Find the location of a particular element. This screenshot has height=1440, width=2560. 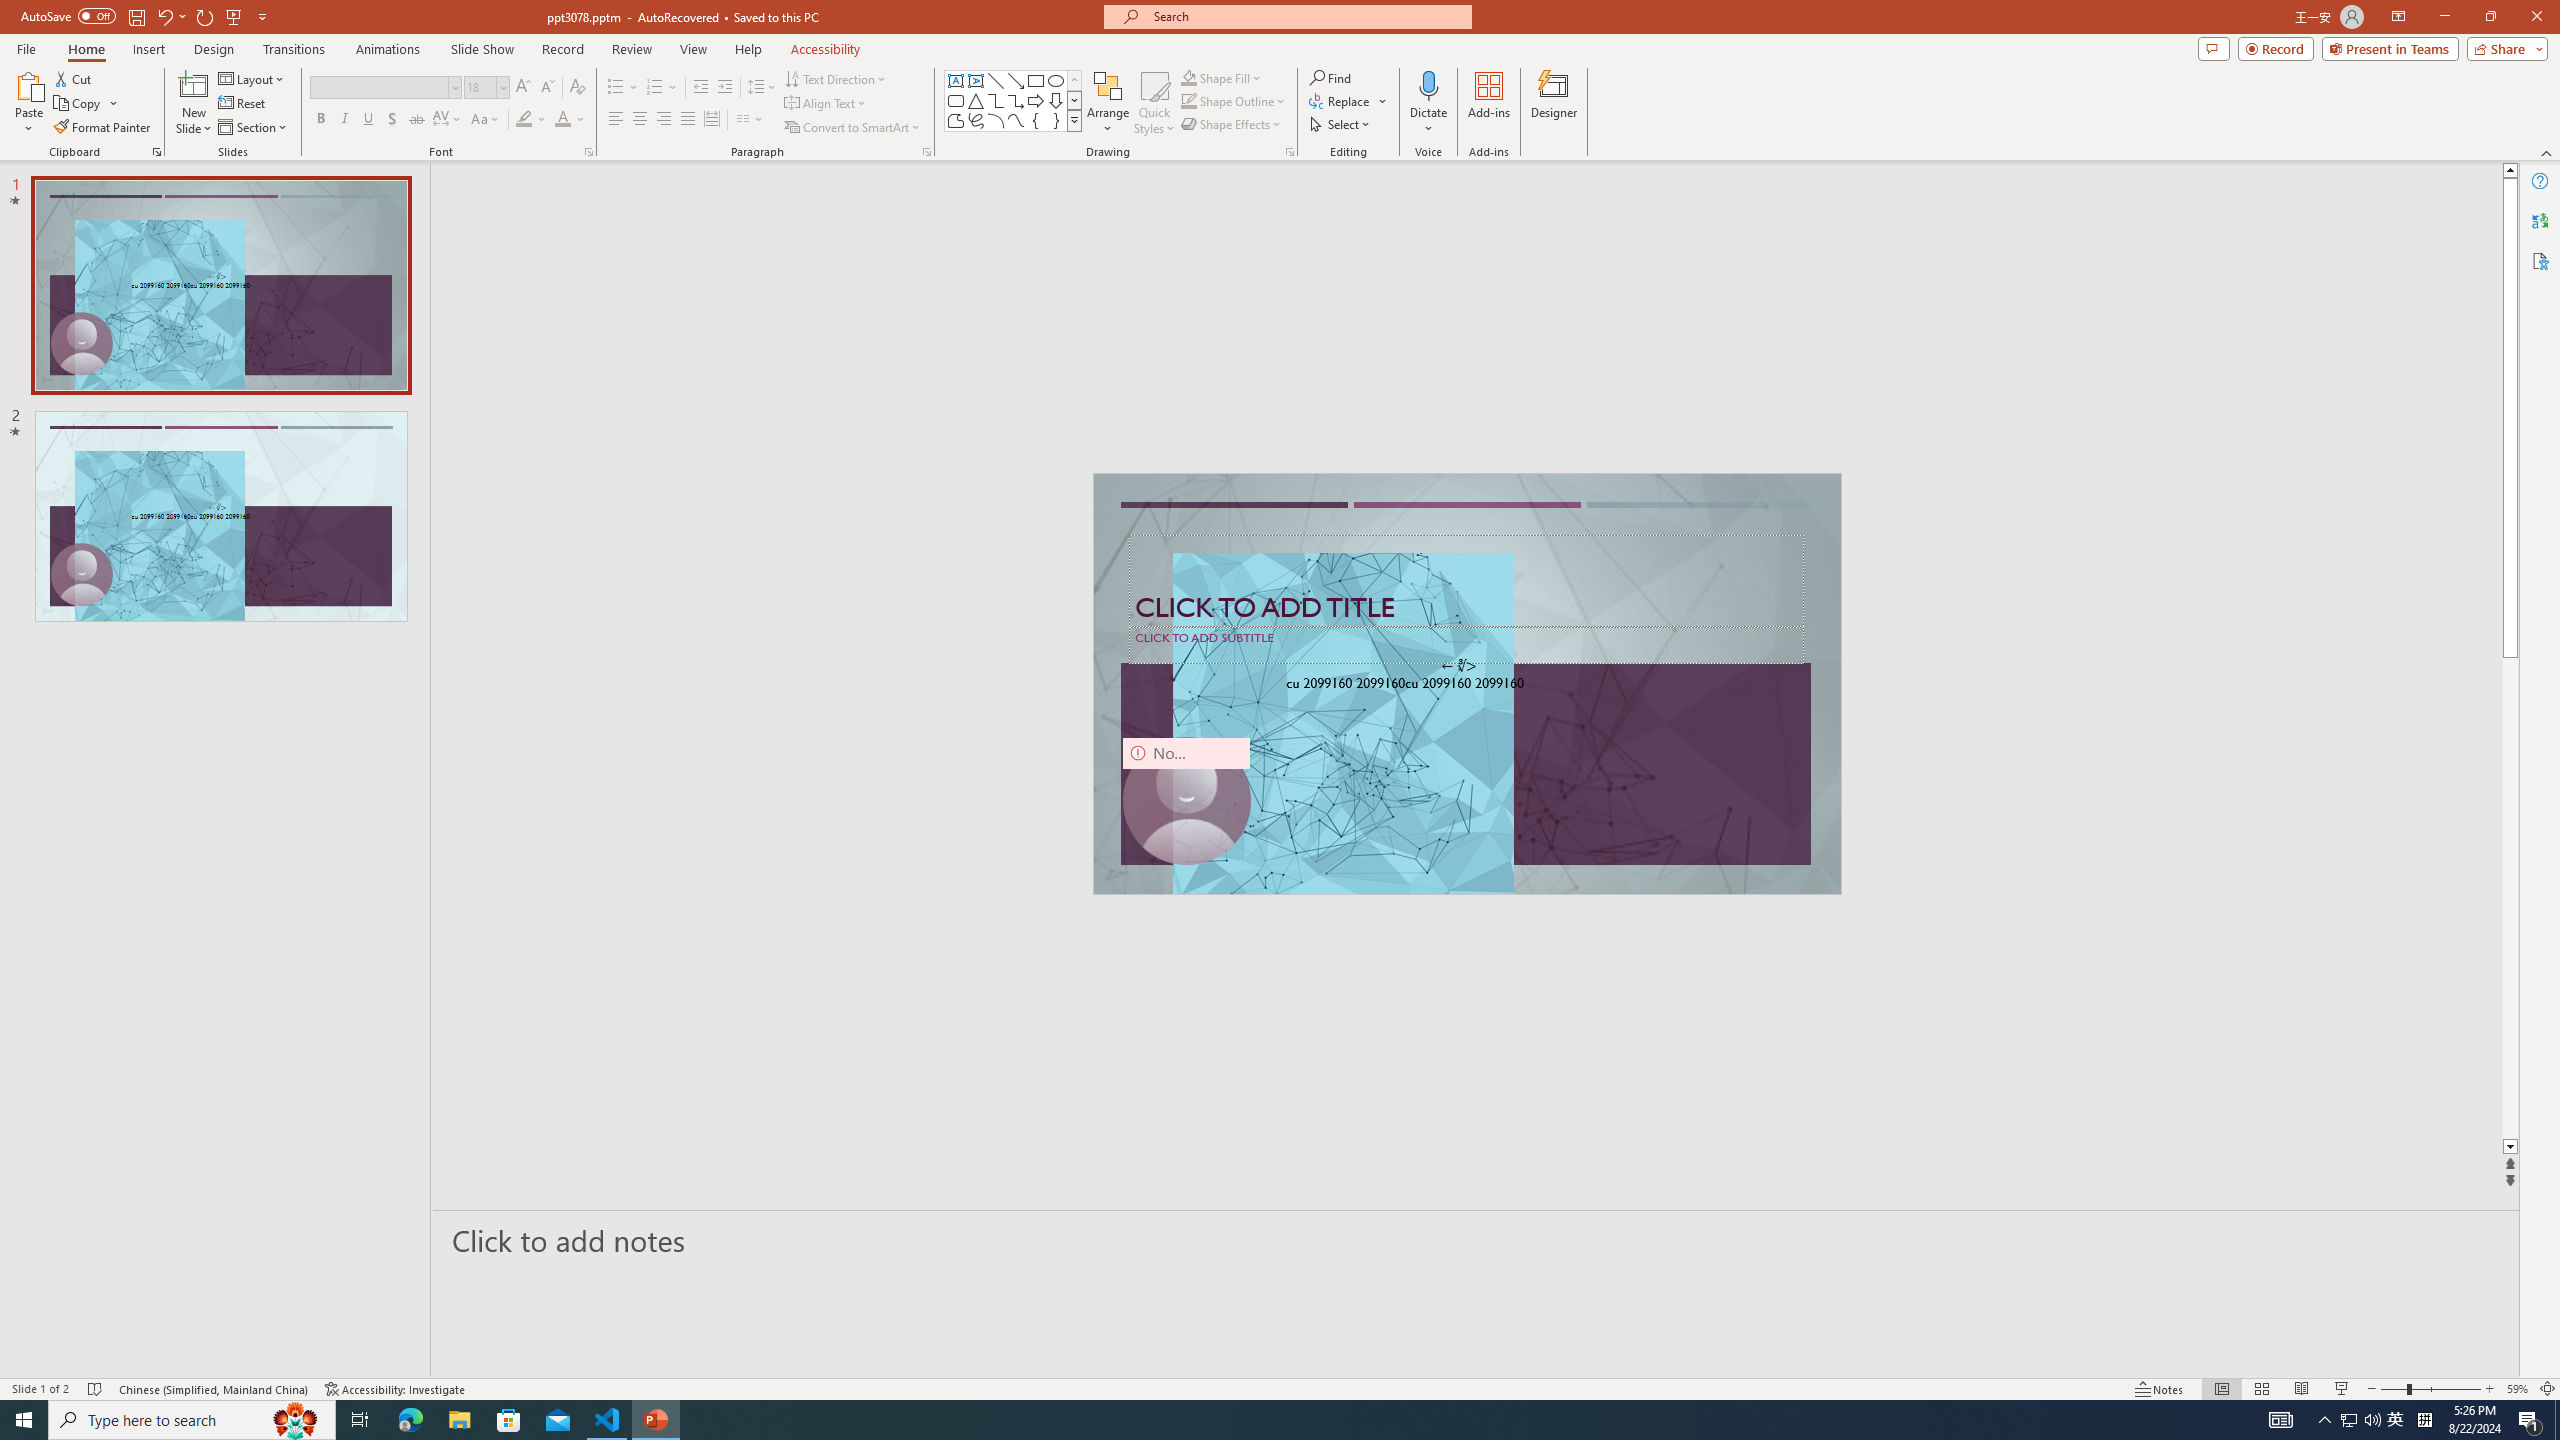

Connector: Elbow is located at coordinates (996, 100).